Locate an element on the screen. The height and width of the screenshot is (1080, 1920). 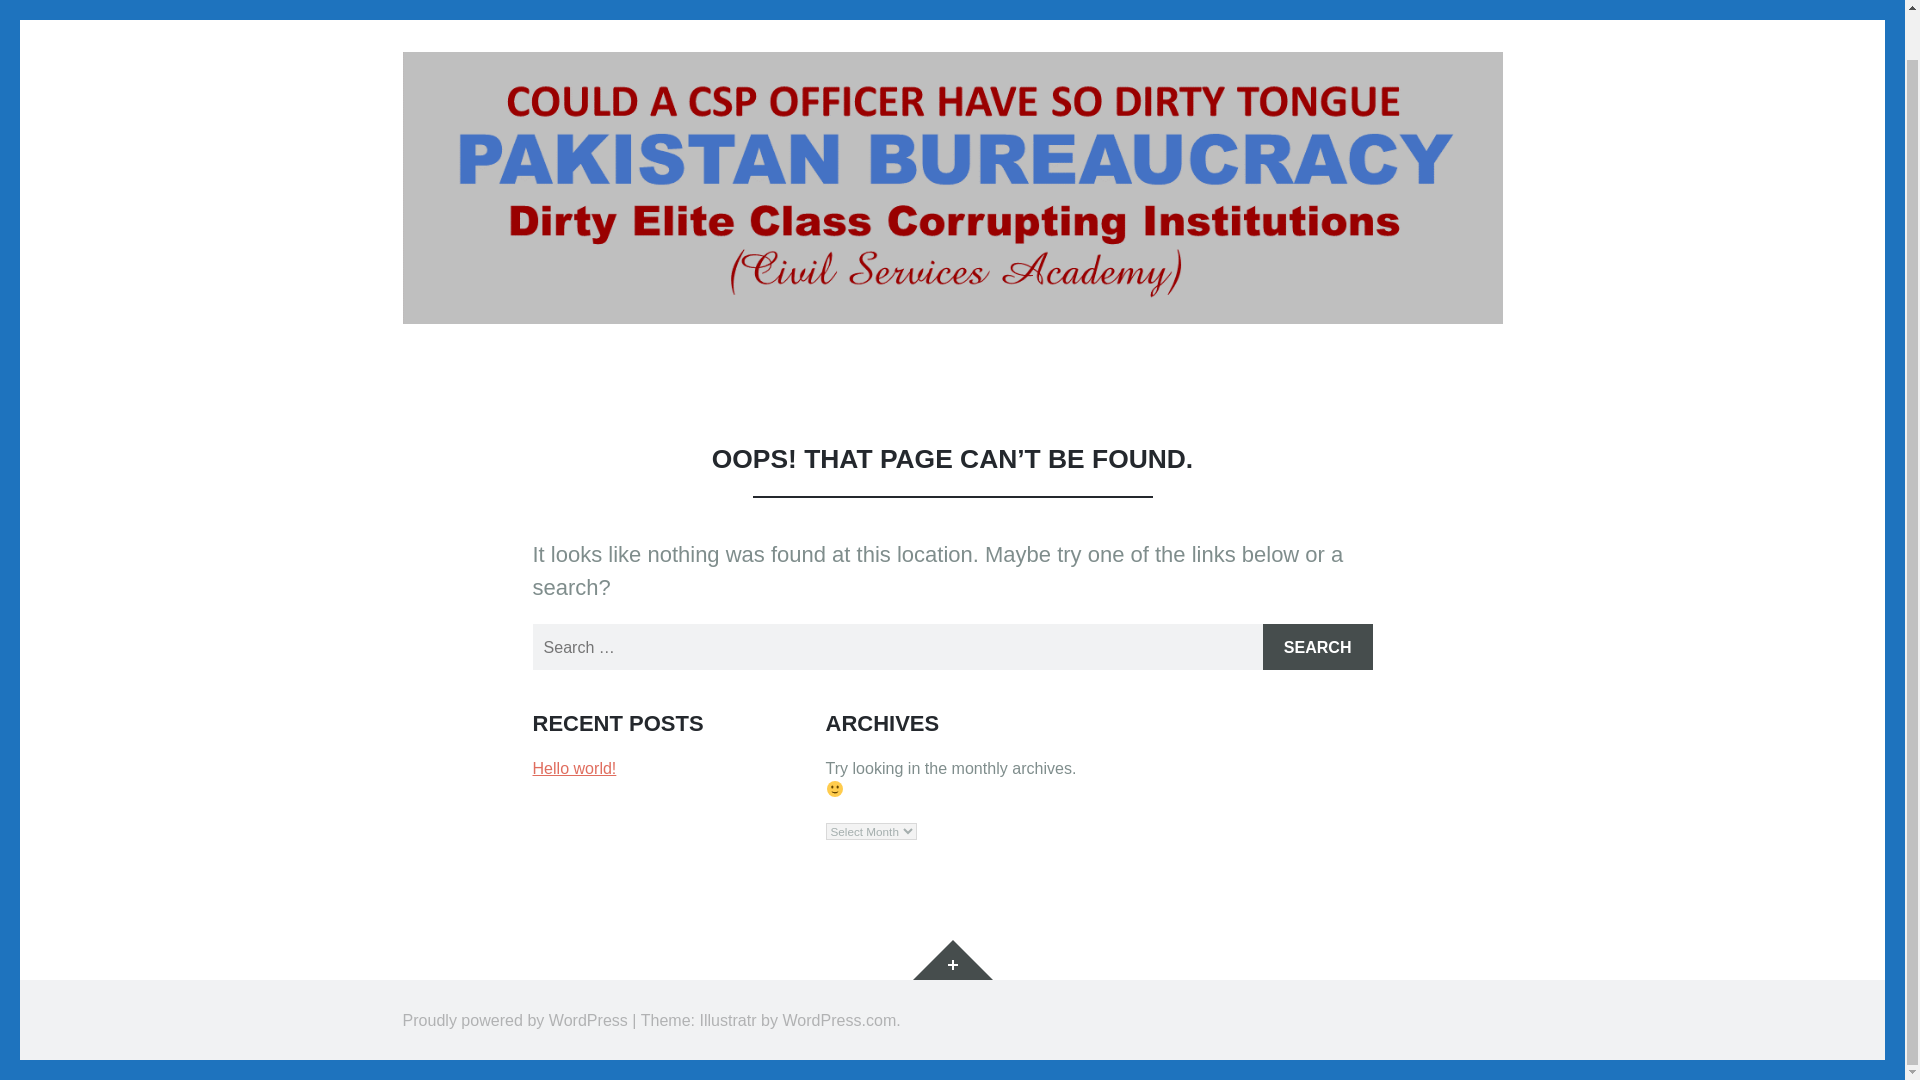
Search is located at coordinates (1318, 646).